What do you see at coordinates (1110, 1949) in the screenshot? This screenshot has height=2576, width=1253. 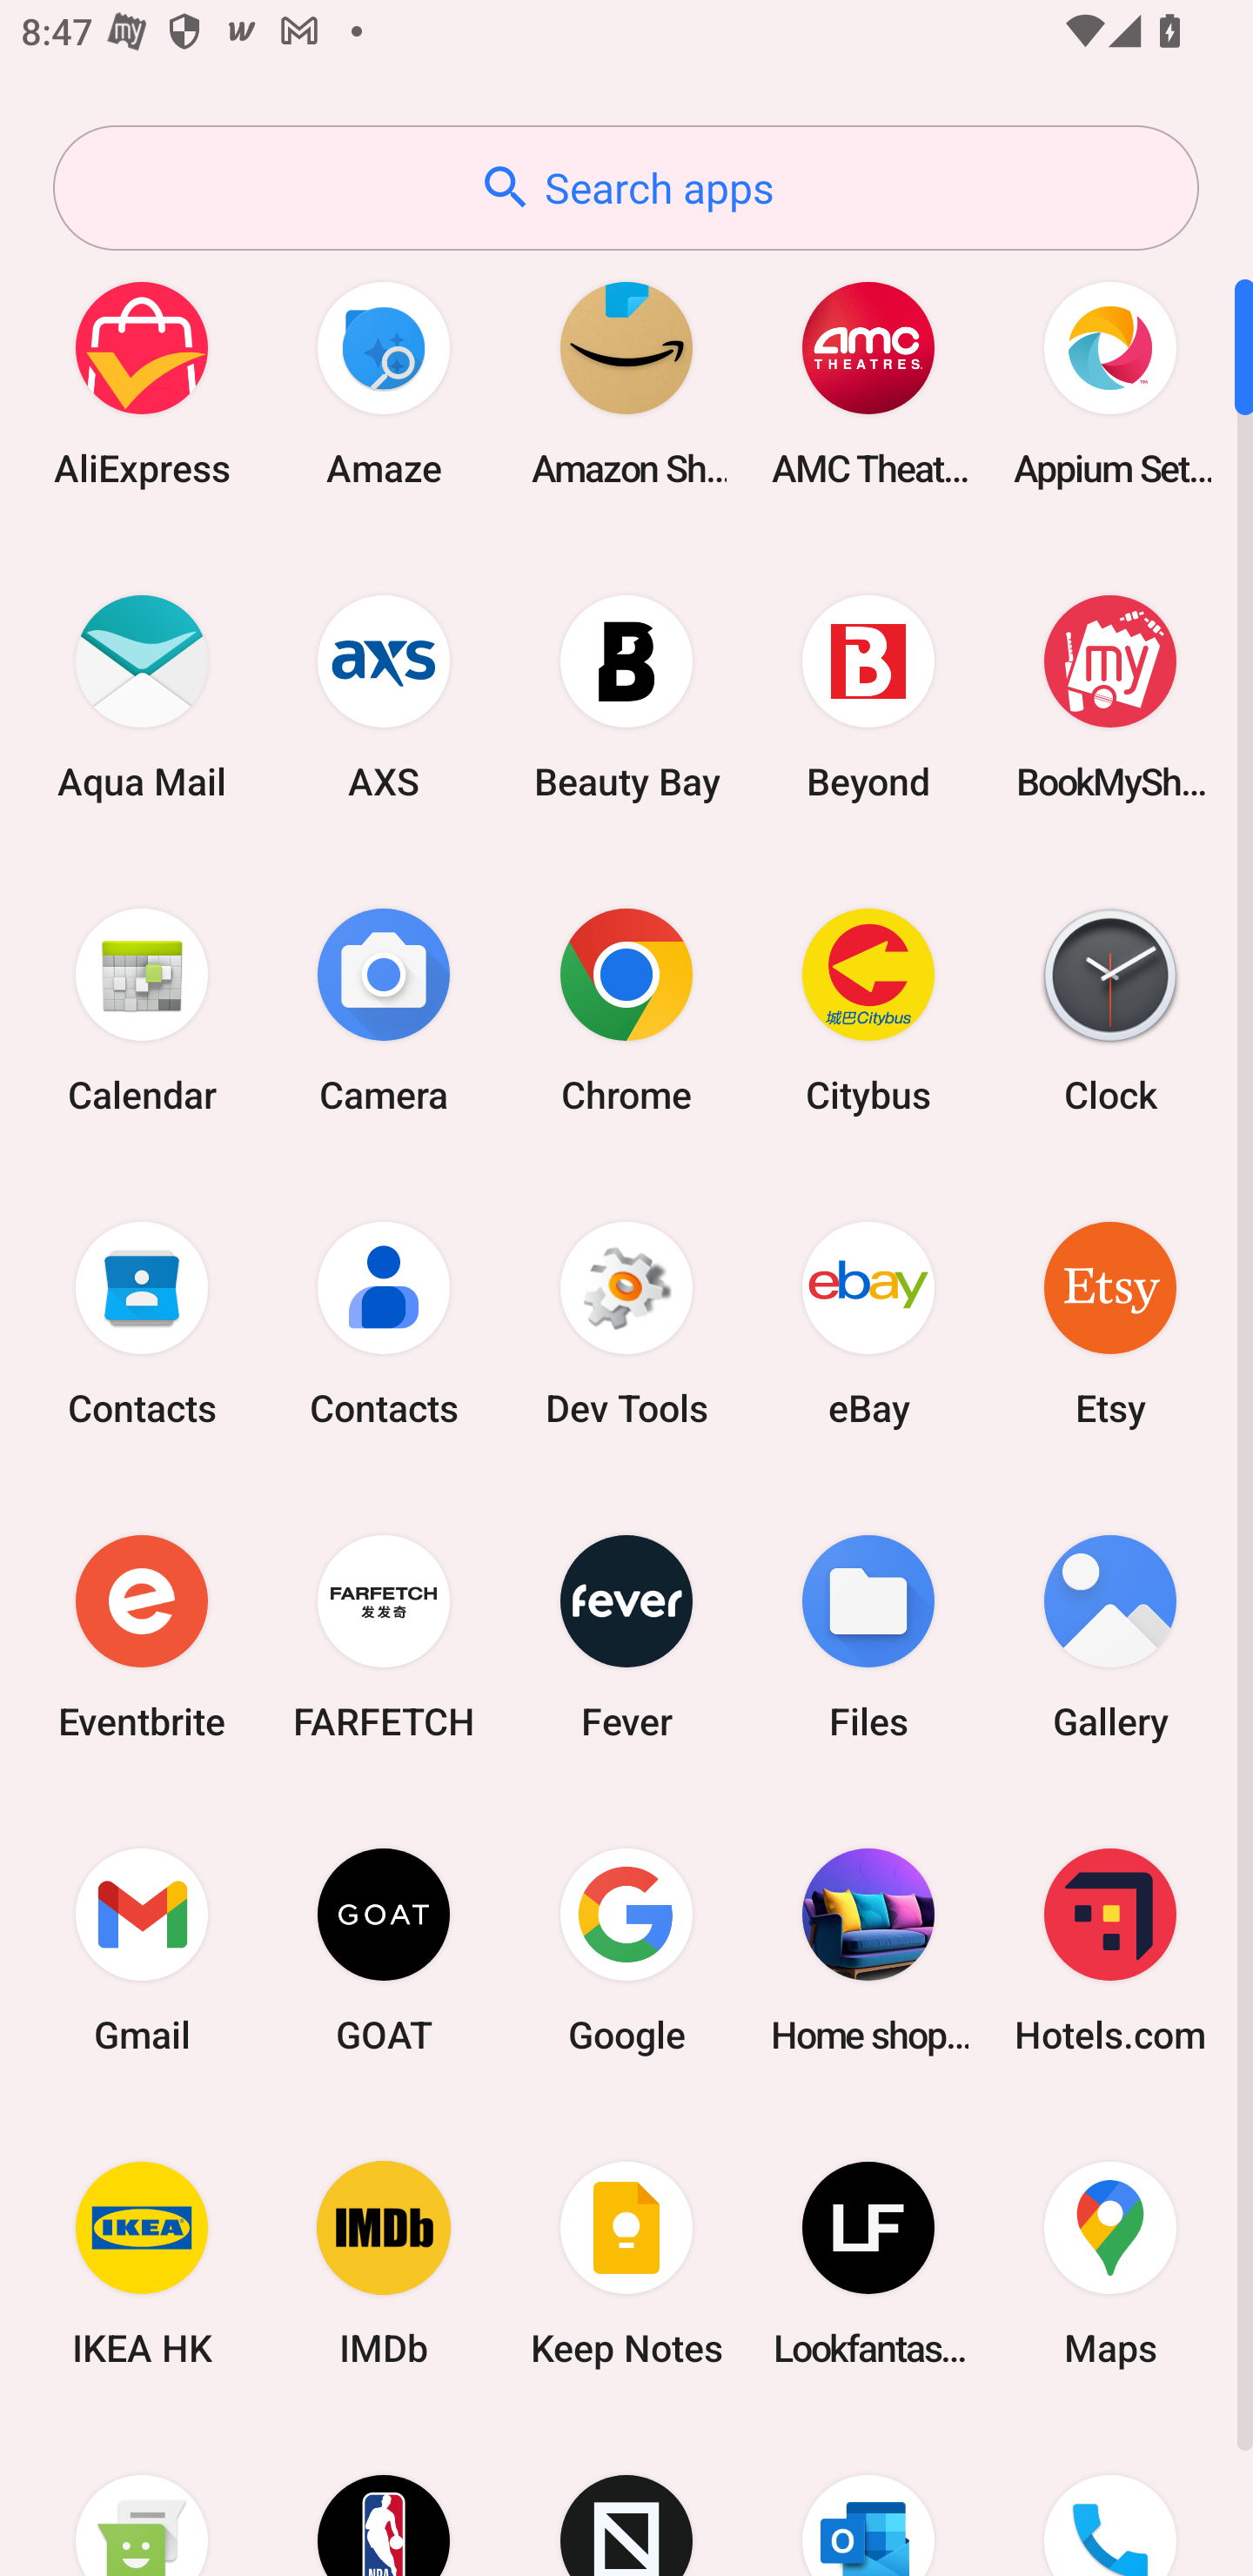 I see `Hotels.com` at bounding box center [1110, 1949].